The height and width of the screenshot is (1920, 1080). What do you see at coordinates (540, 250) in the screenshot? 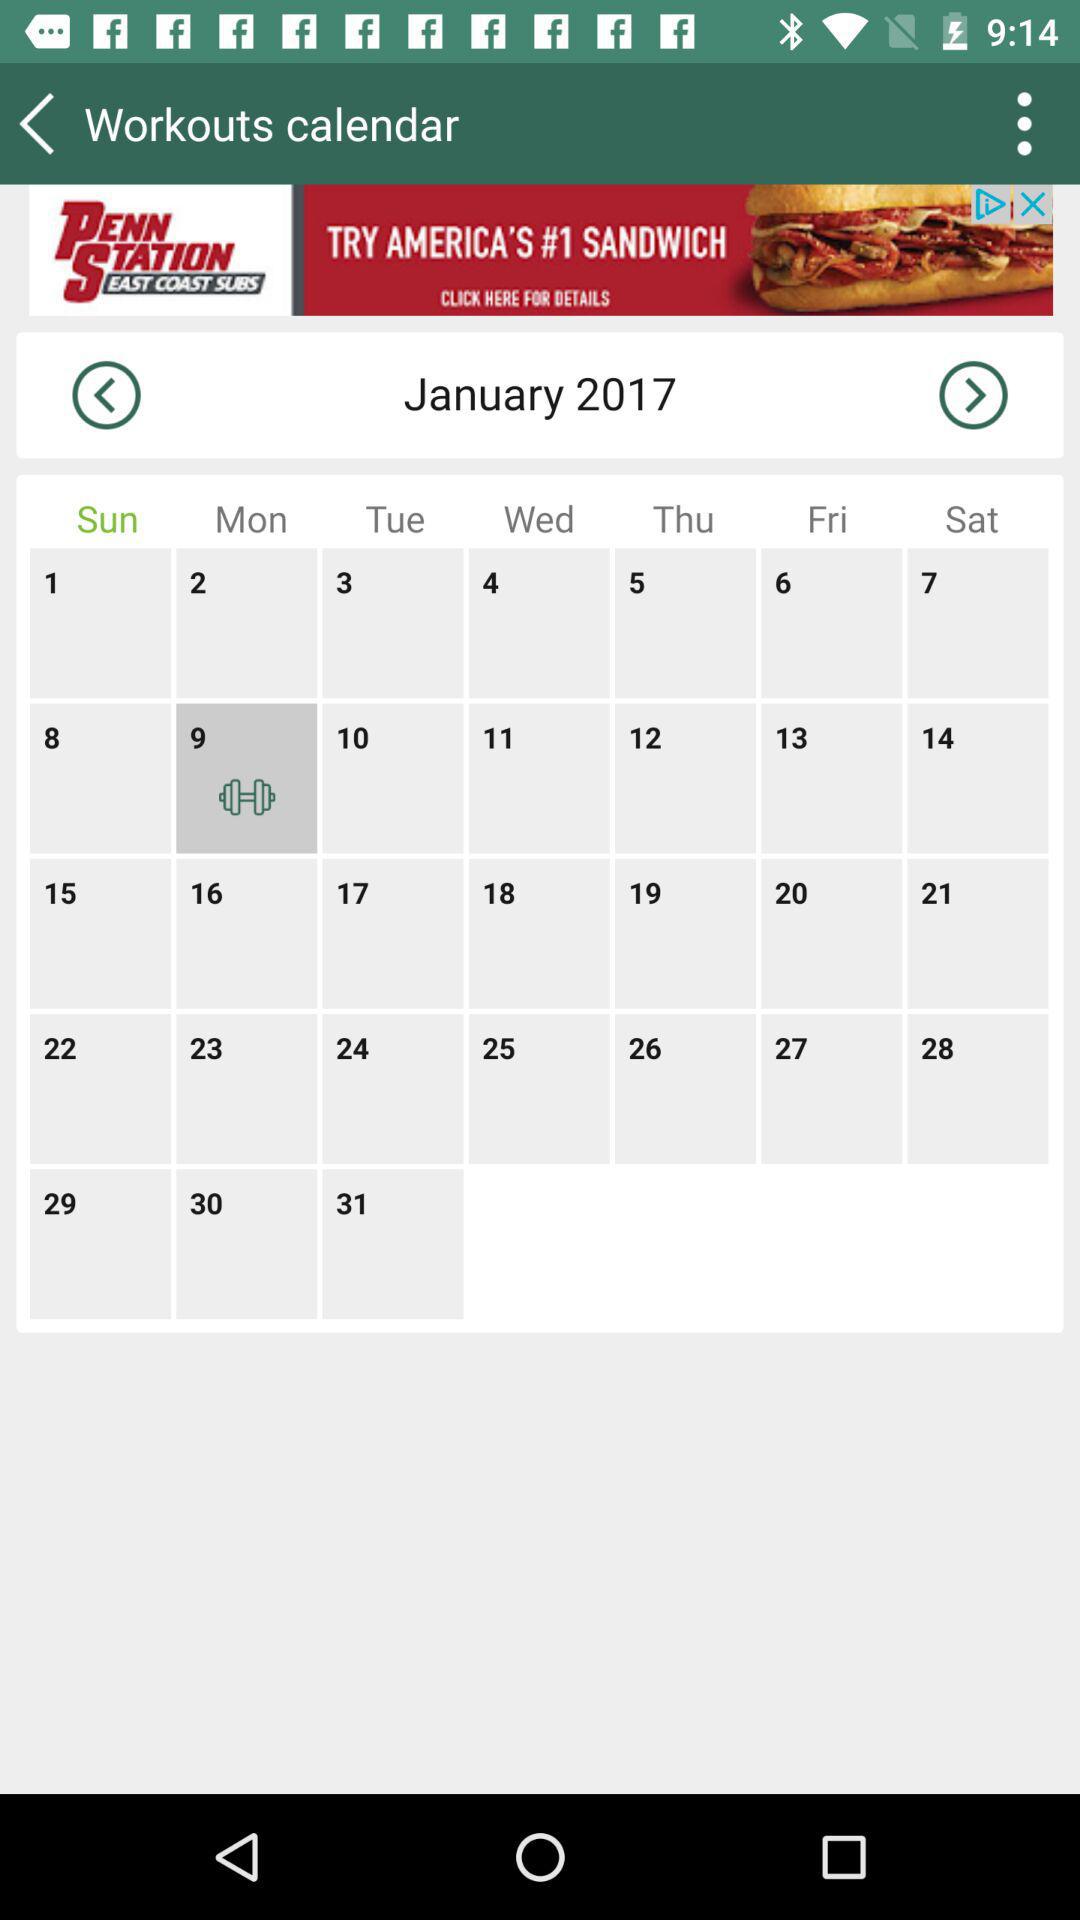
I see `view the advertisement` at bounding box center [540, 250].